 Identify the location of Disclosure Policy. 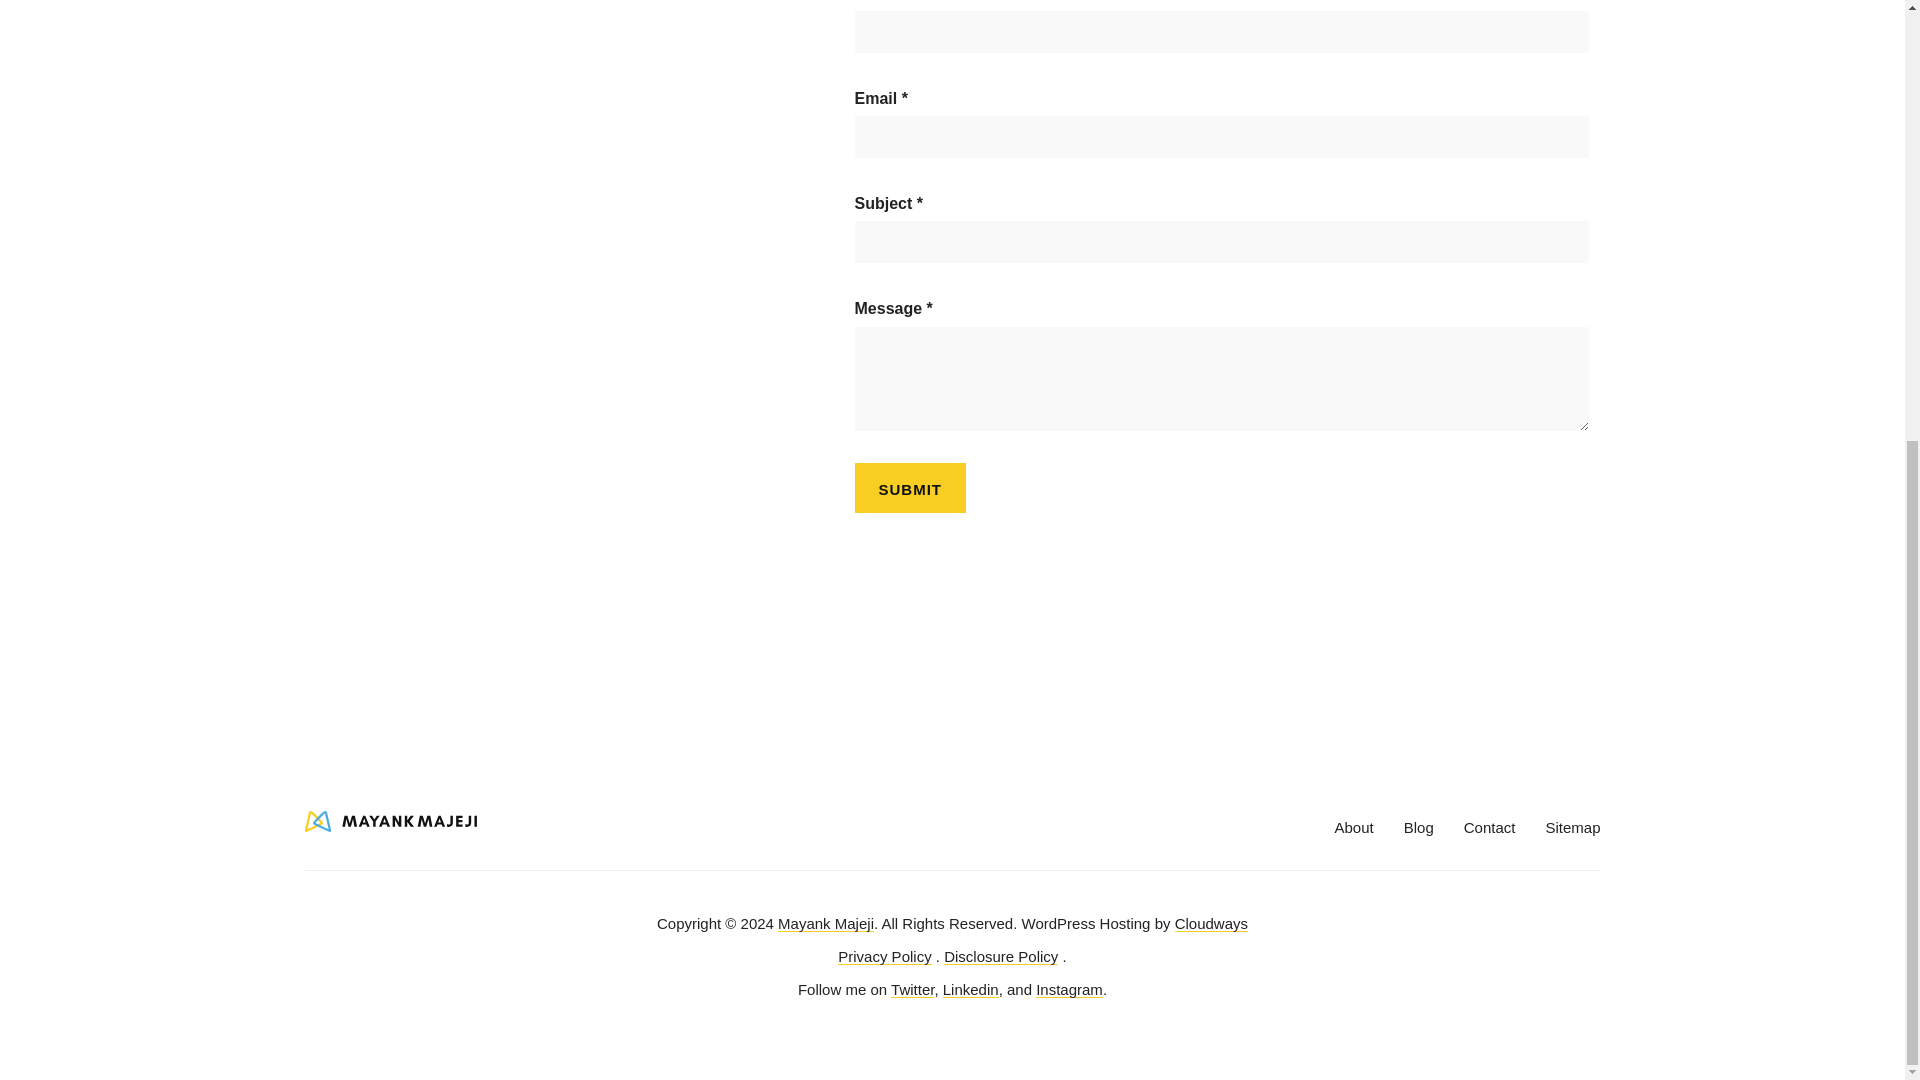
(1000, 956).